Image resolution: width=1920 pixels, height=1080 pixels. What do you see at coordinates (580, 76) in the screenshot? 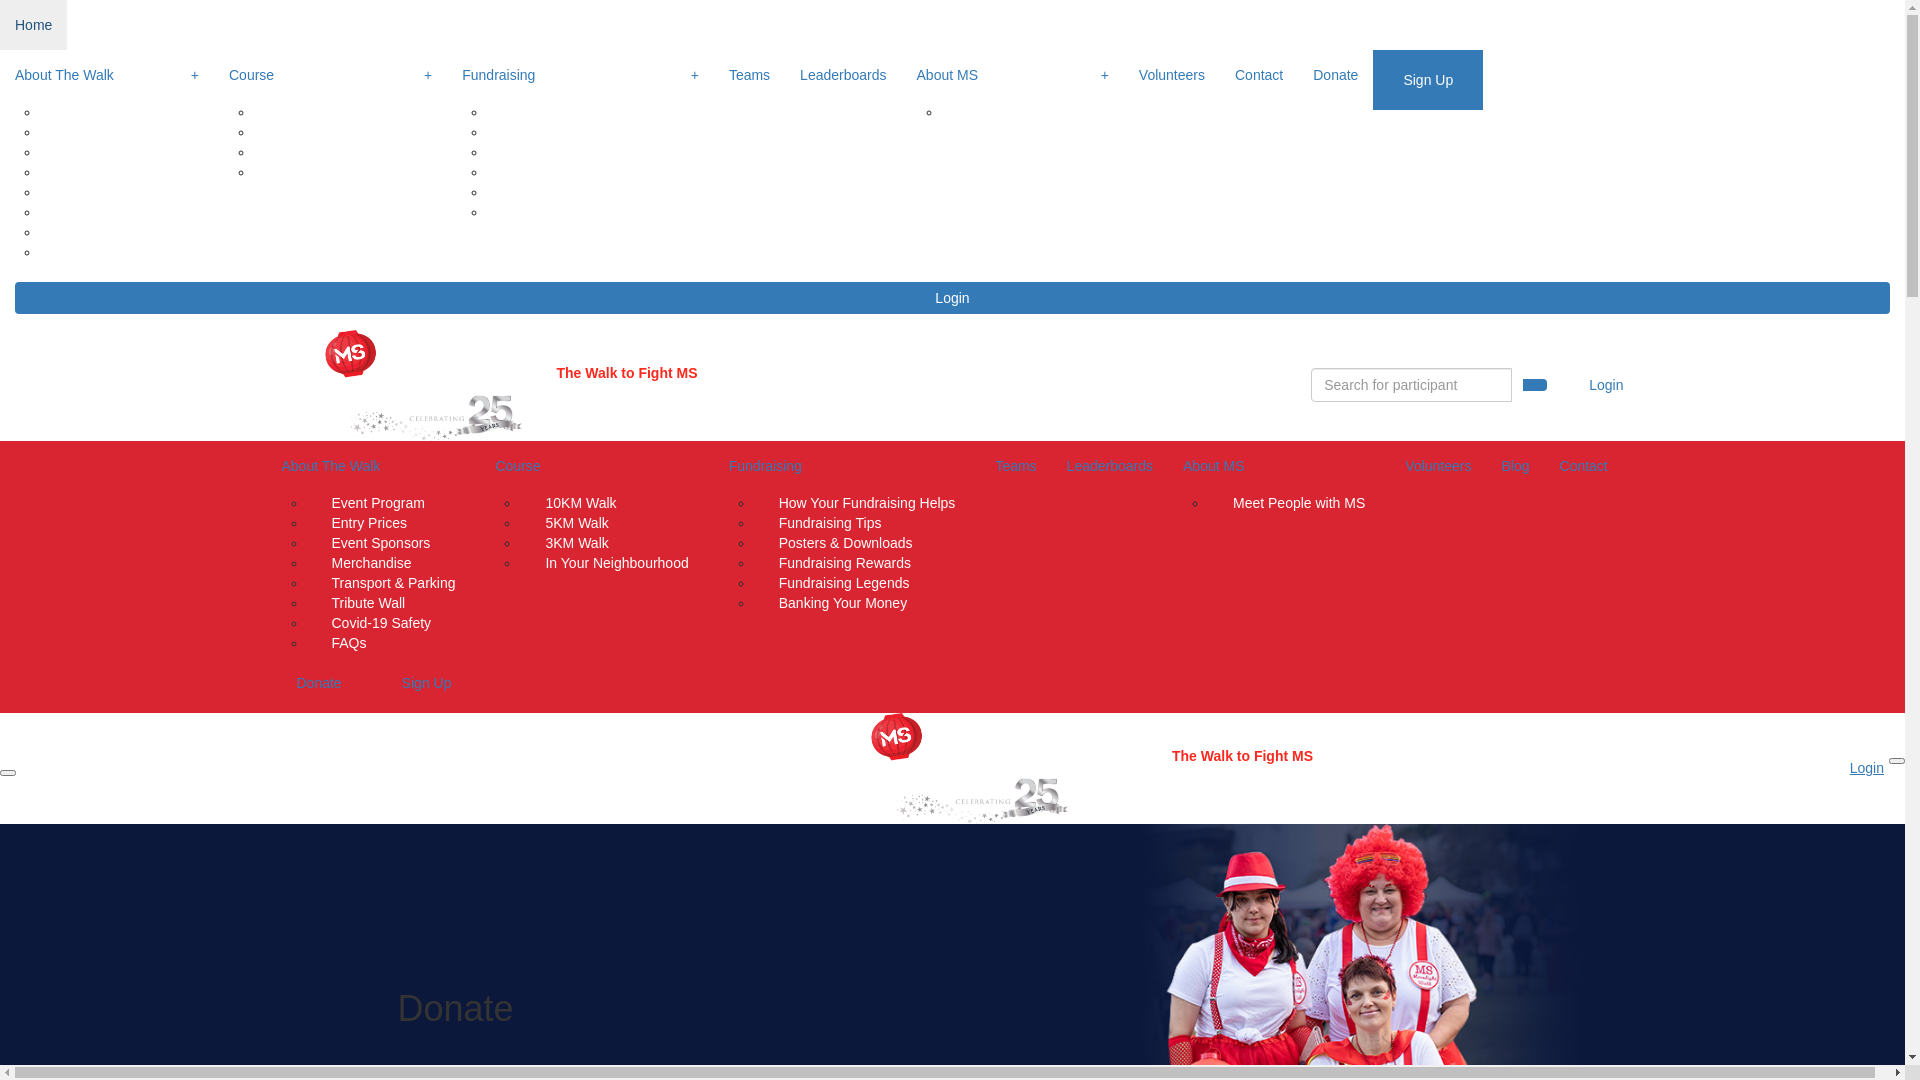
I see `Fundraising
+` at bounding box center [580, 76].